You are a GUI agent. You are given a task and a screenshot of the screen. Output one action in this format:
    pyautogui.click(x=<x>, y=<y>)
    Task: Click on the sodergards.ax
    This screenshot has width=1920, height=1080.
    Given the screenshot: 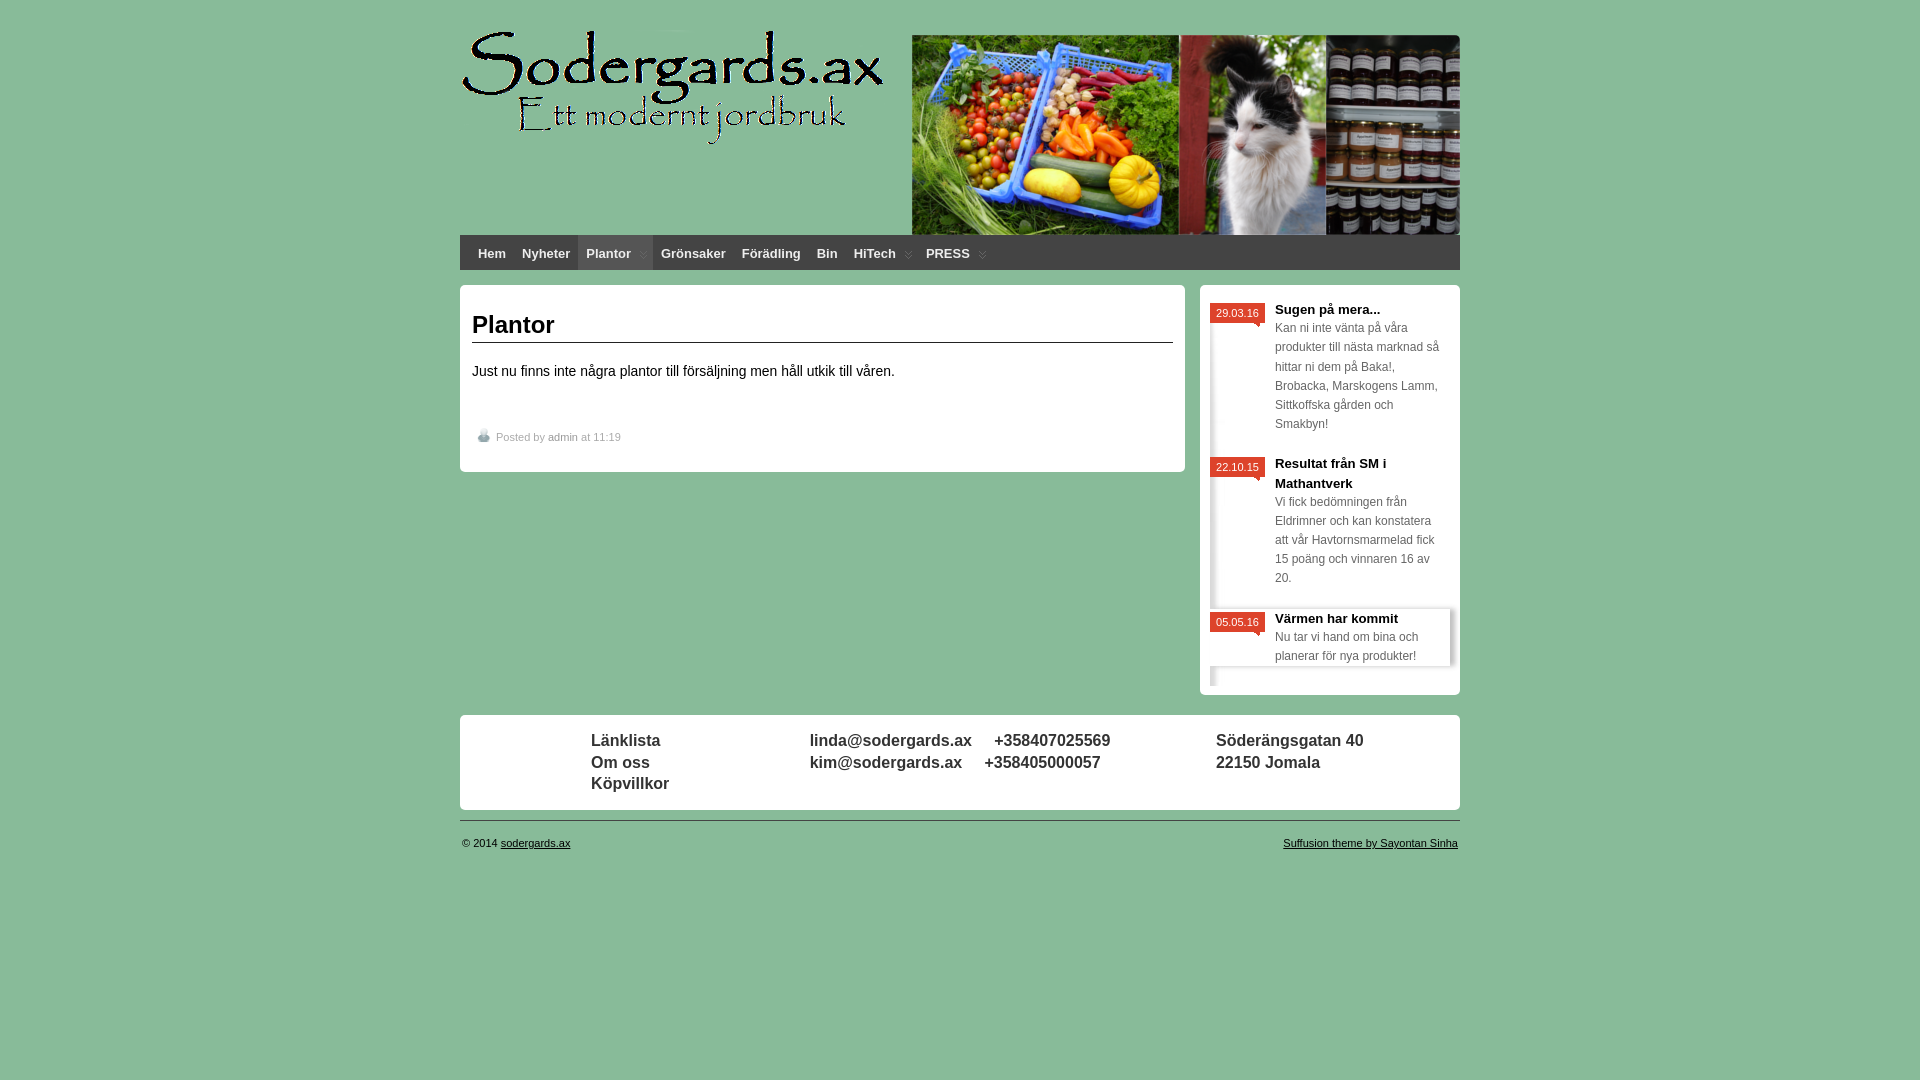 What is the action you would take?
    pyautogui.click(x=536, y=843)
    